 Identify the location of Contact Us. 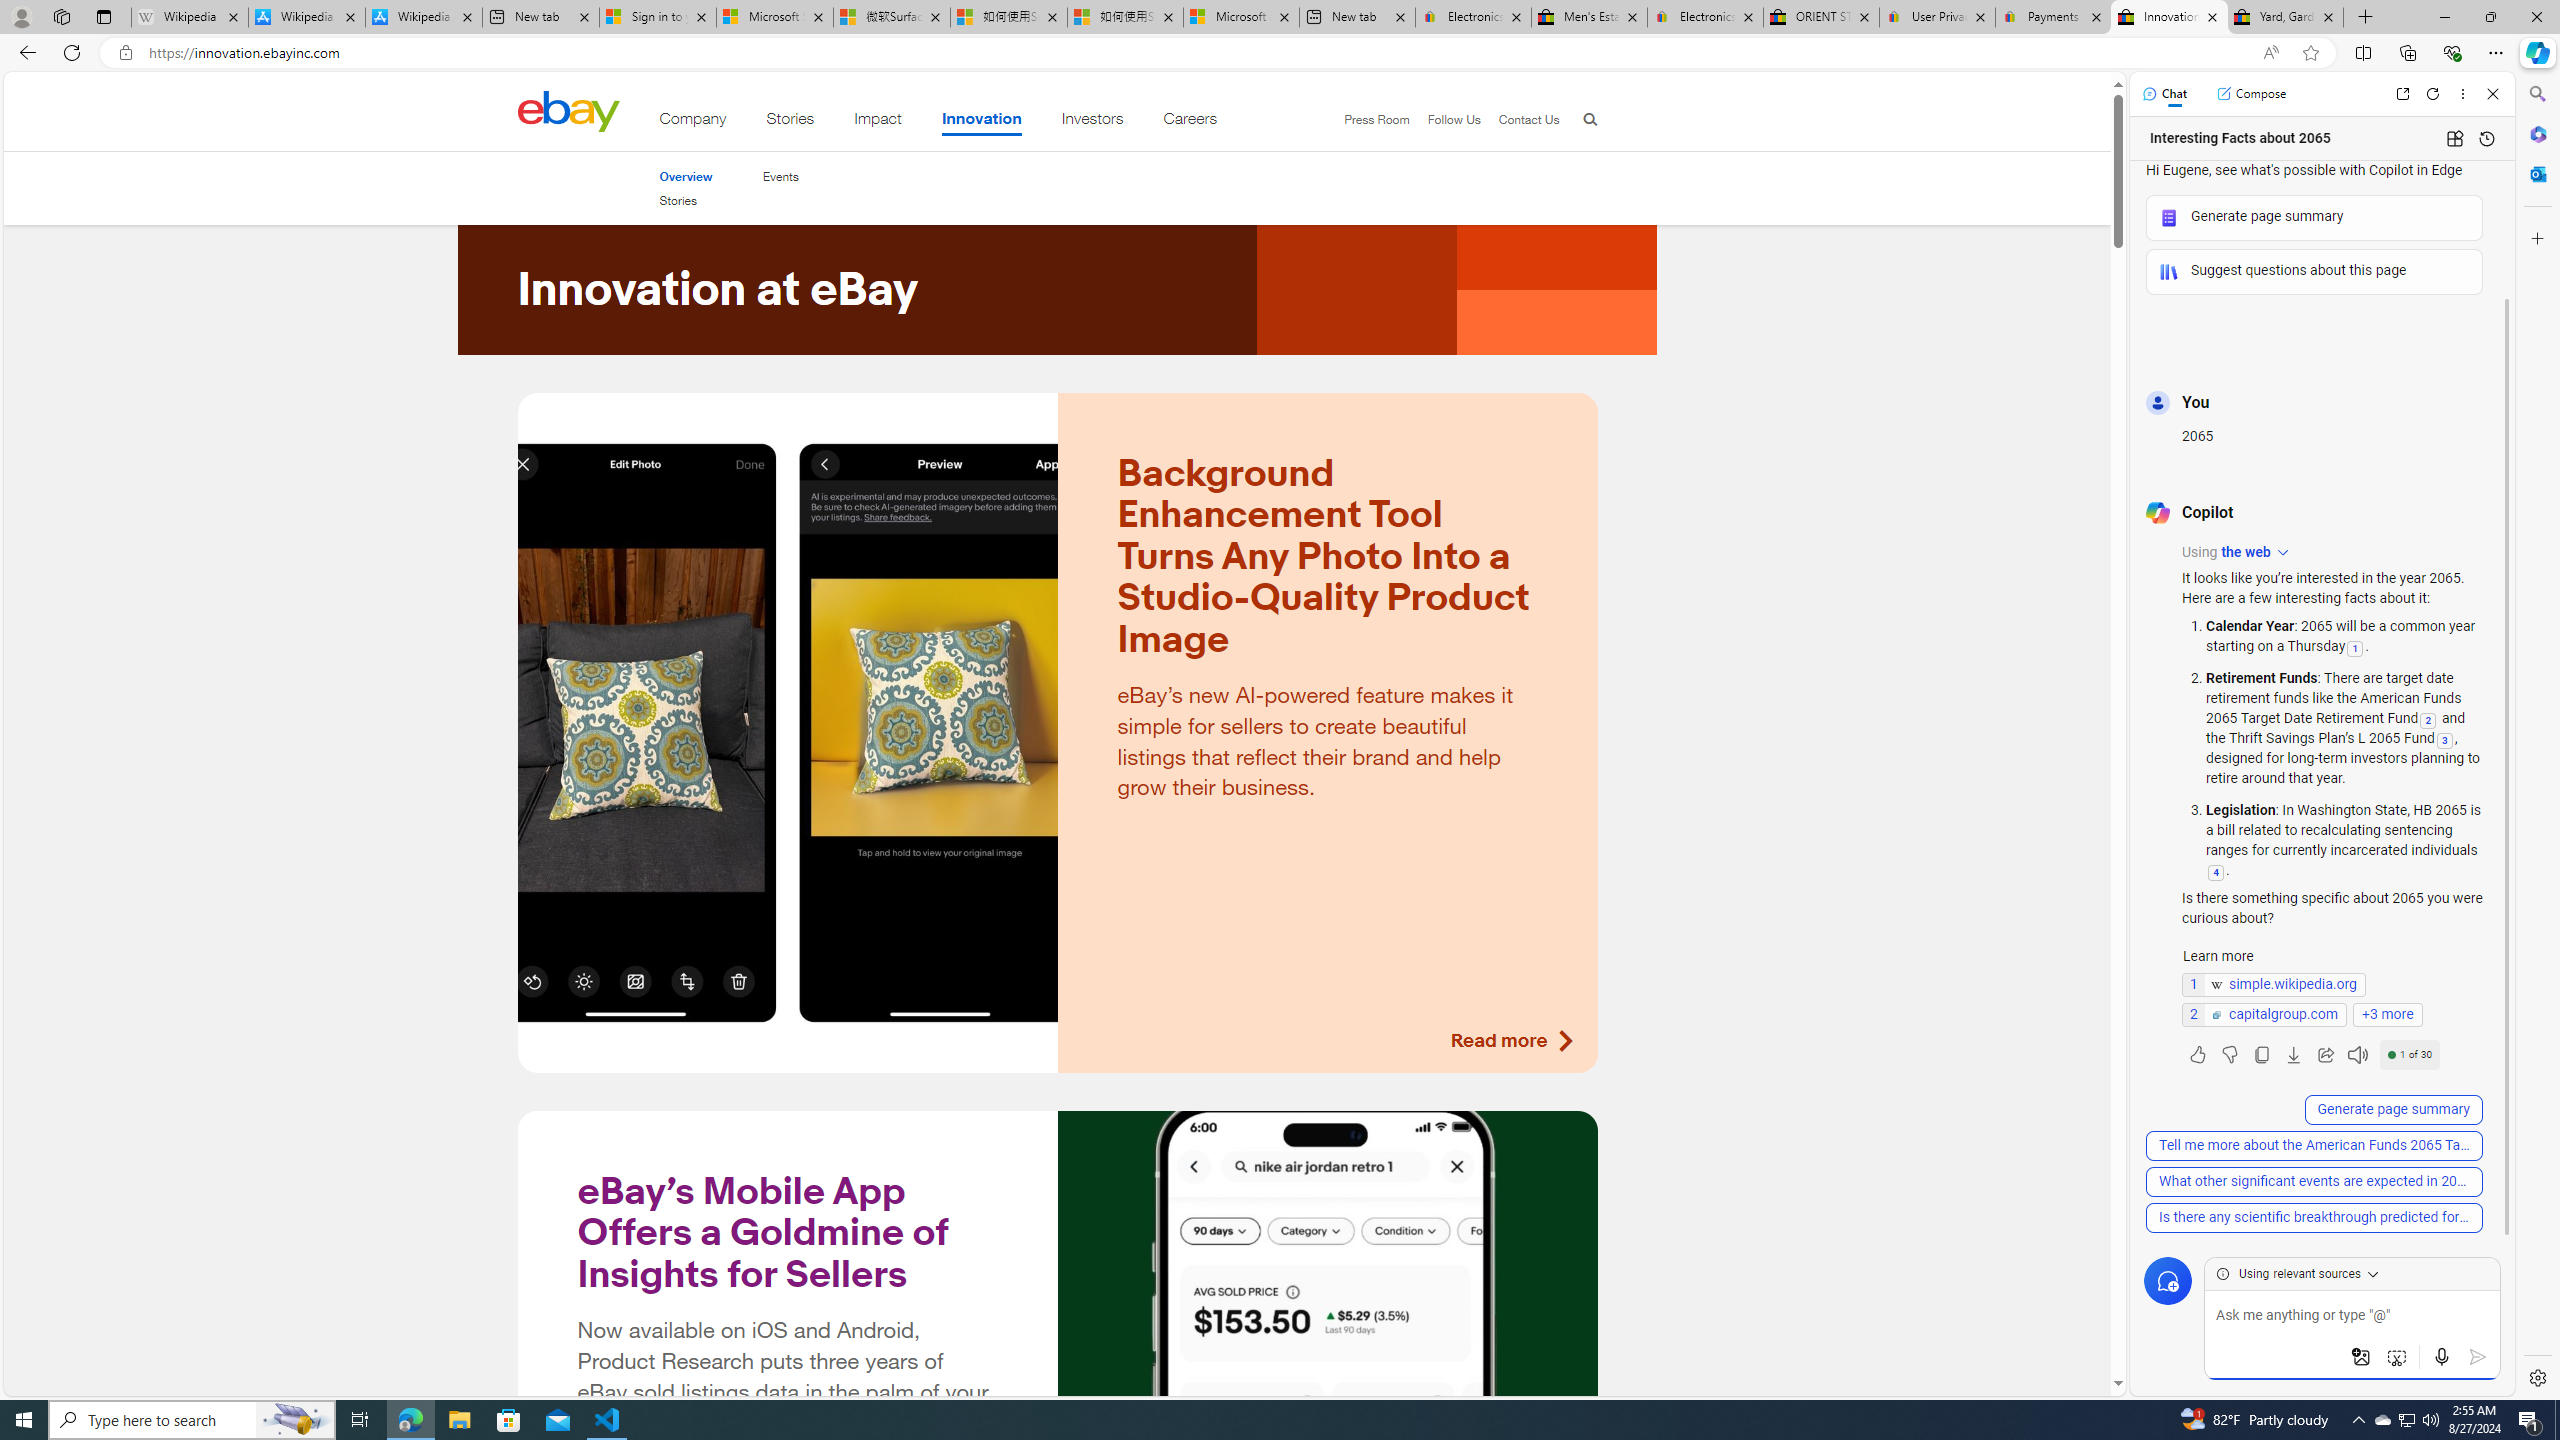
(1528, 119).